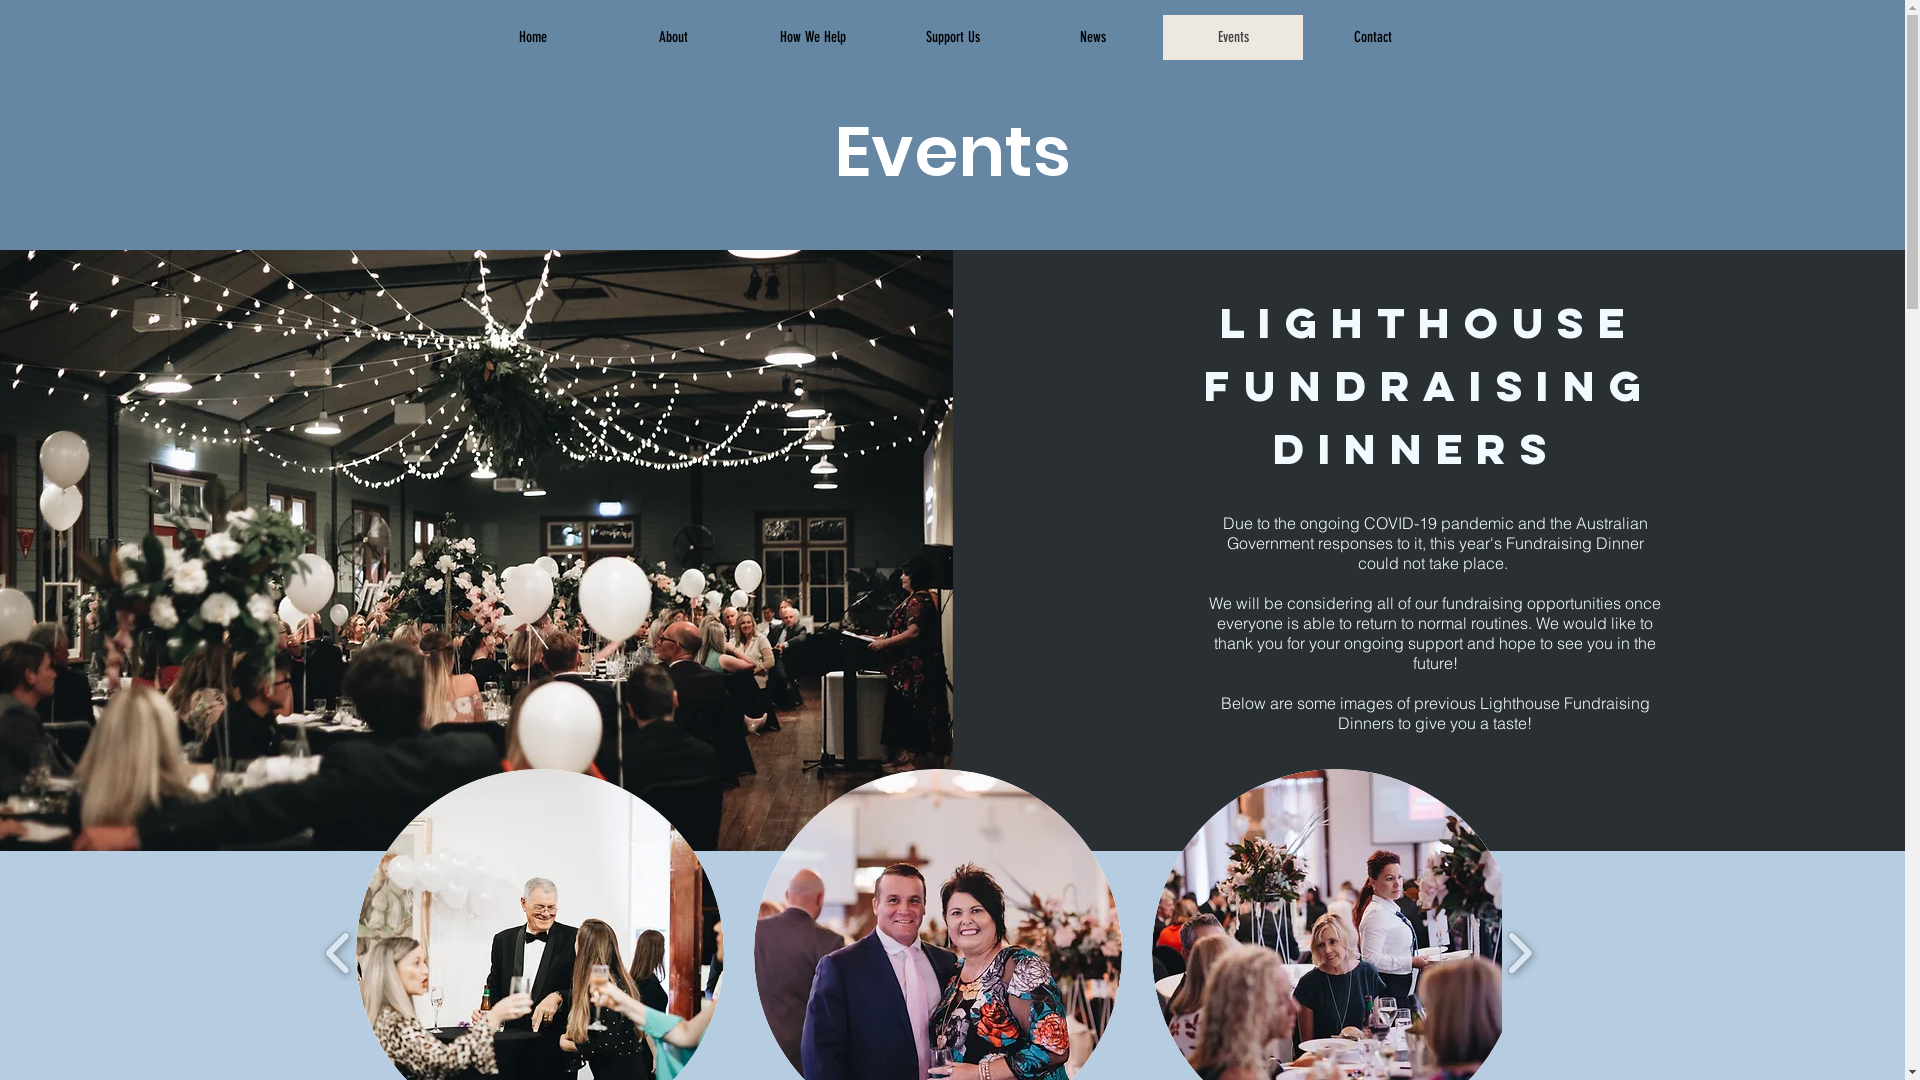 The height and width of the screenshot is (1080, 1920). I want to click on Events, so click(1232, 38).